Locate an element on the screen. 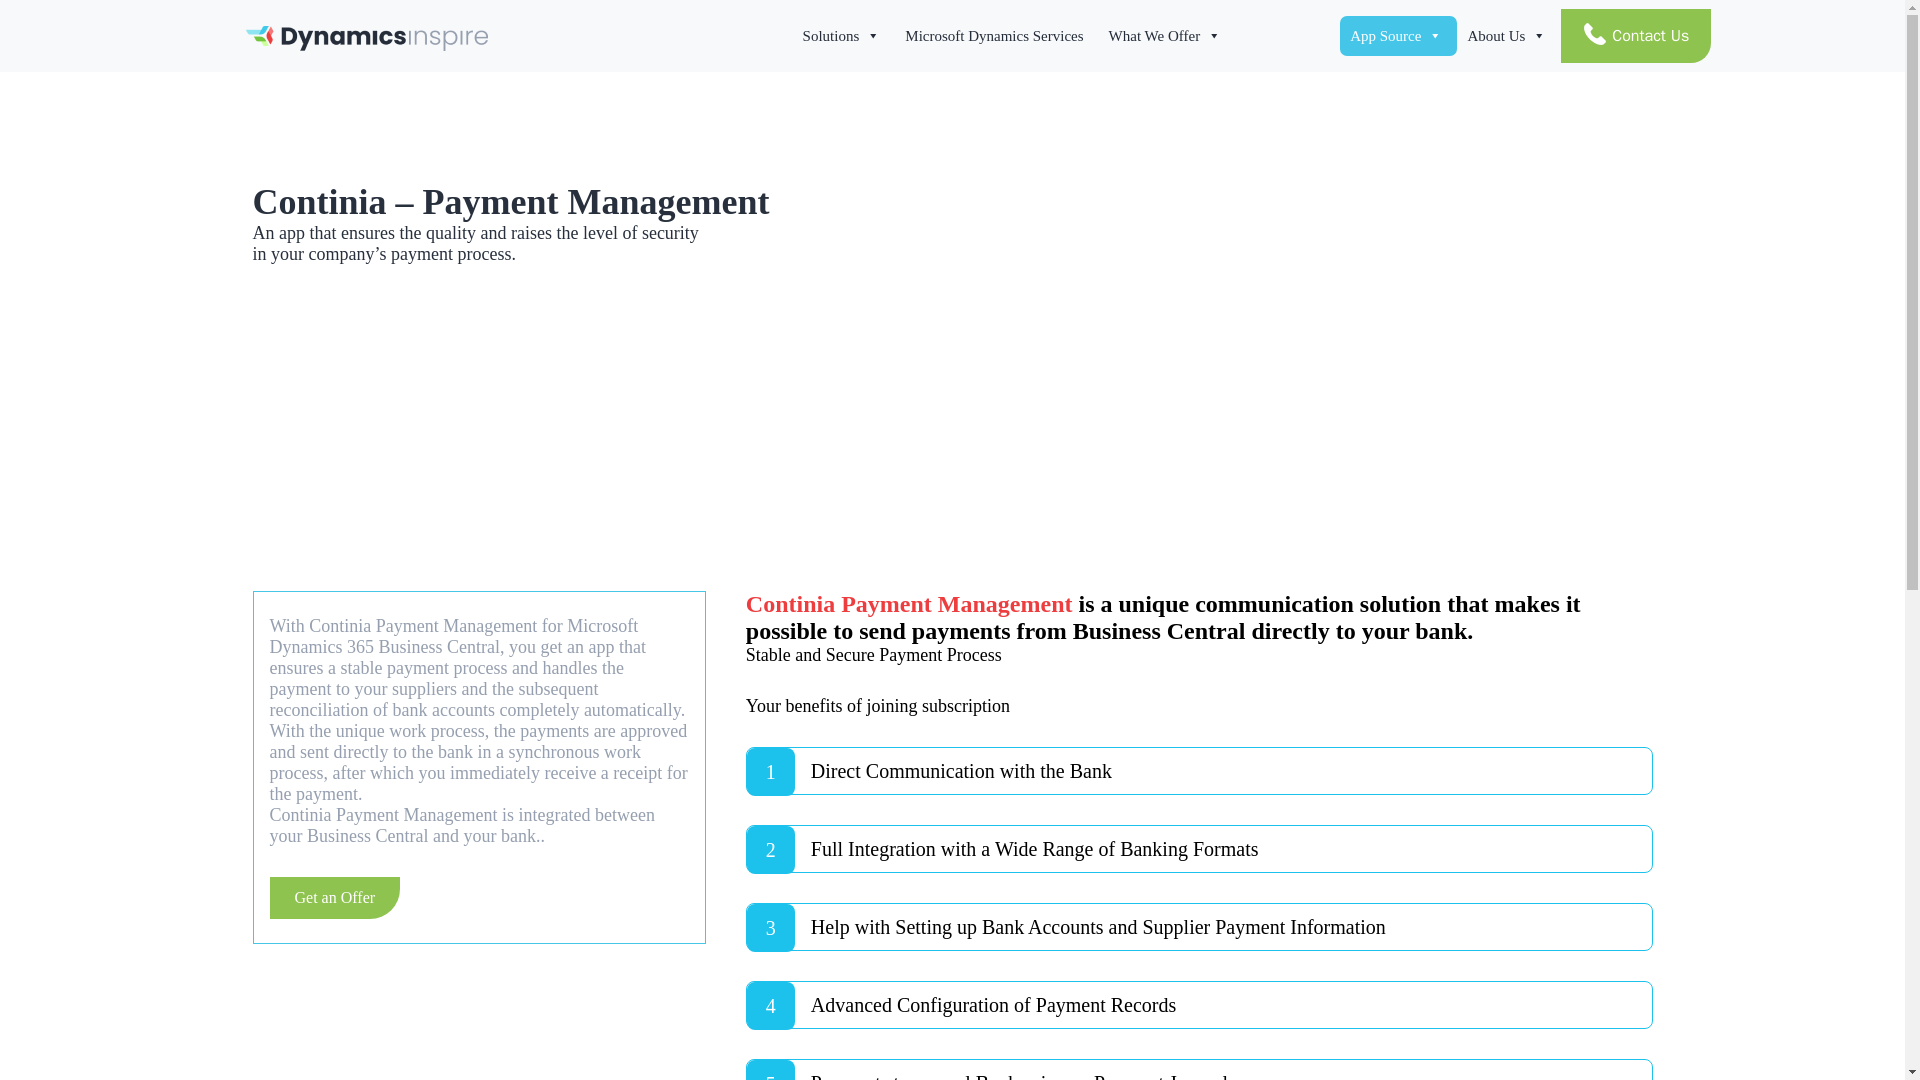 Image resolution: width=1920 pixels, height=1080 pixels. App Source is located at coordinates (1398, 36).